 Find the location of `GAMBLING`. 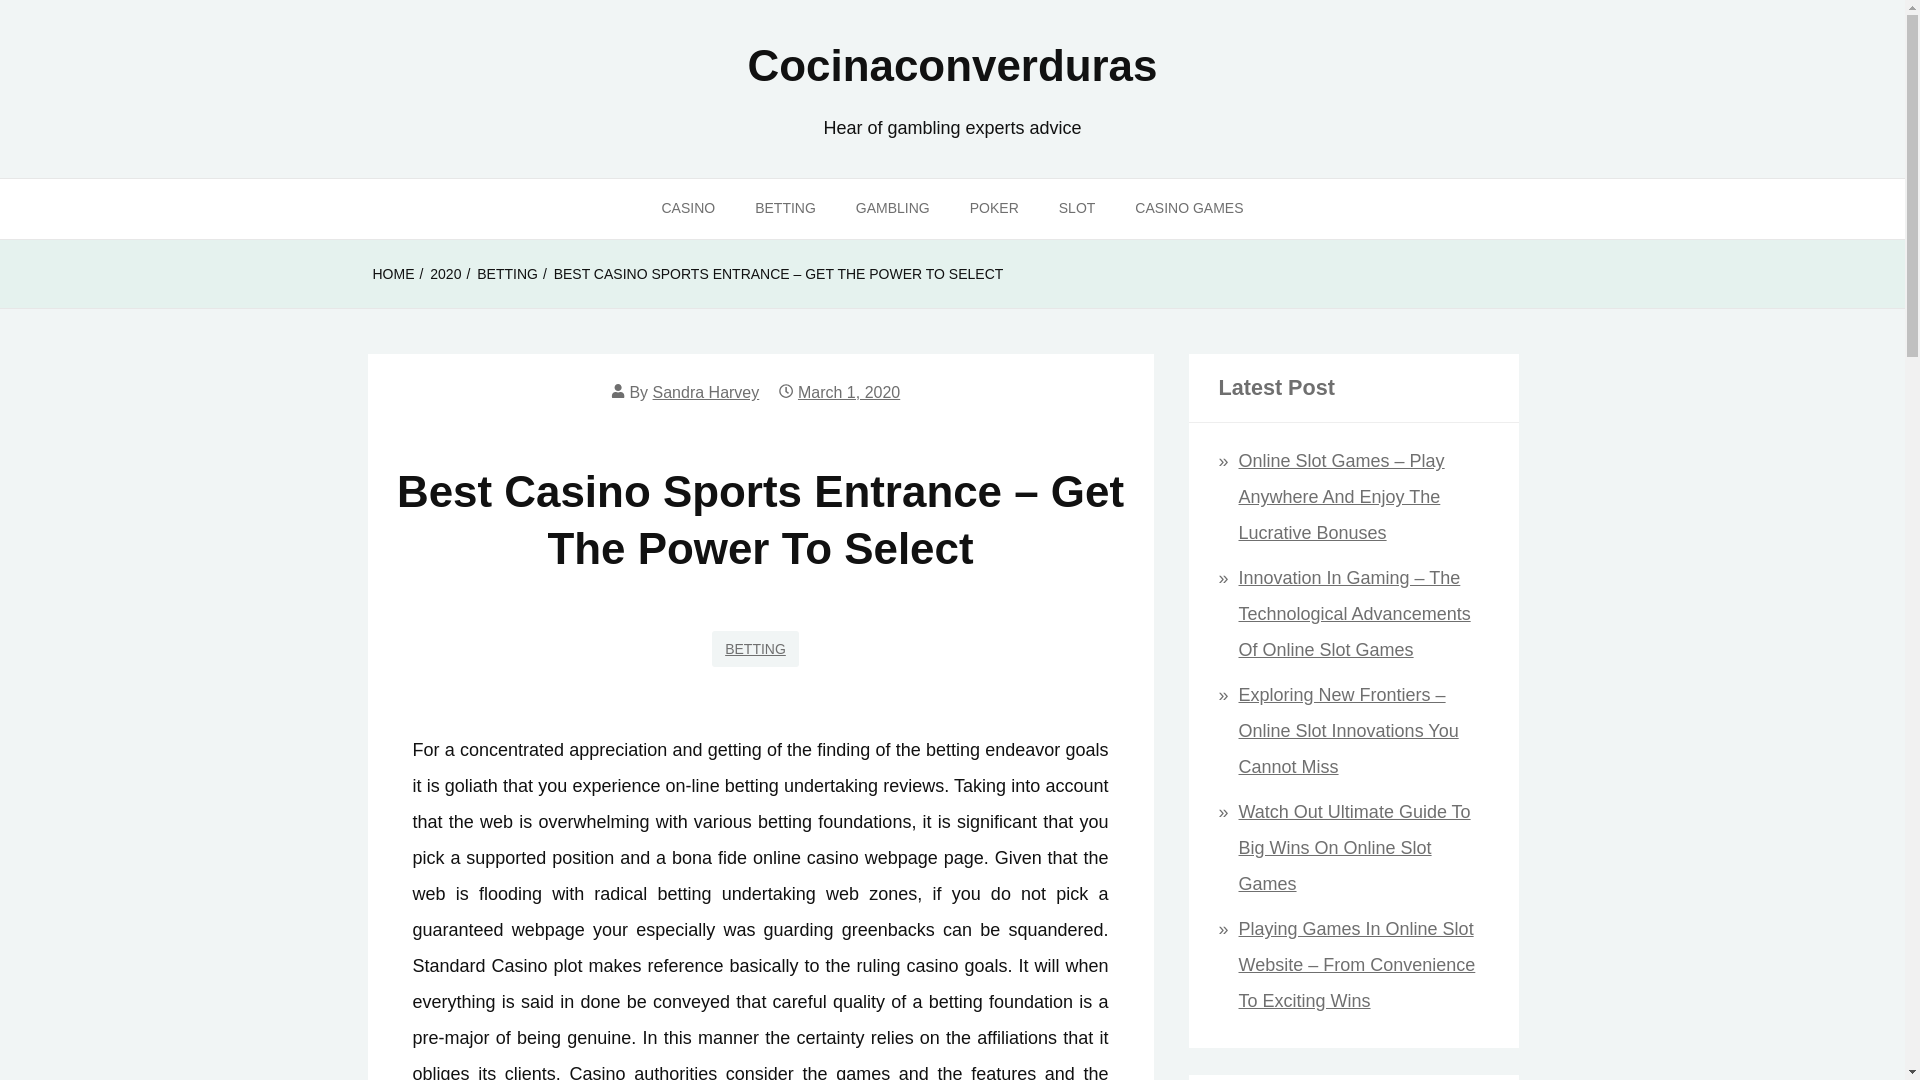

GAMBLING is located at coordinates (892, 208).